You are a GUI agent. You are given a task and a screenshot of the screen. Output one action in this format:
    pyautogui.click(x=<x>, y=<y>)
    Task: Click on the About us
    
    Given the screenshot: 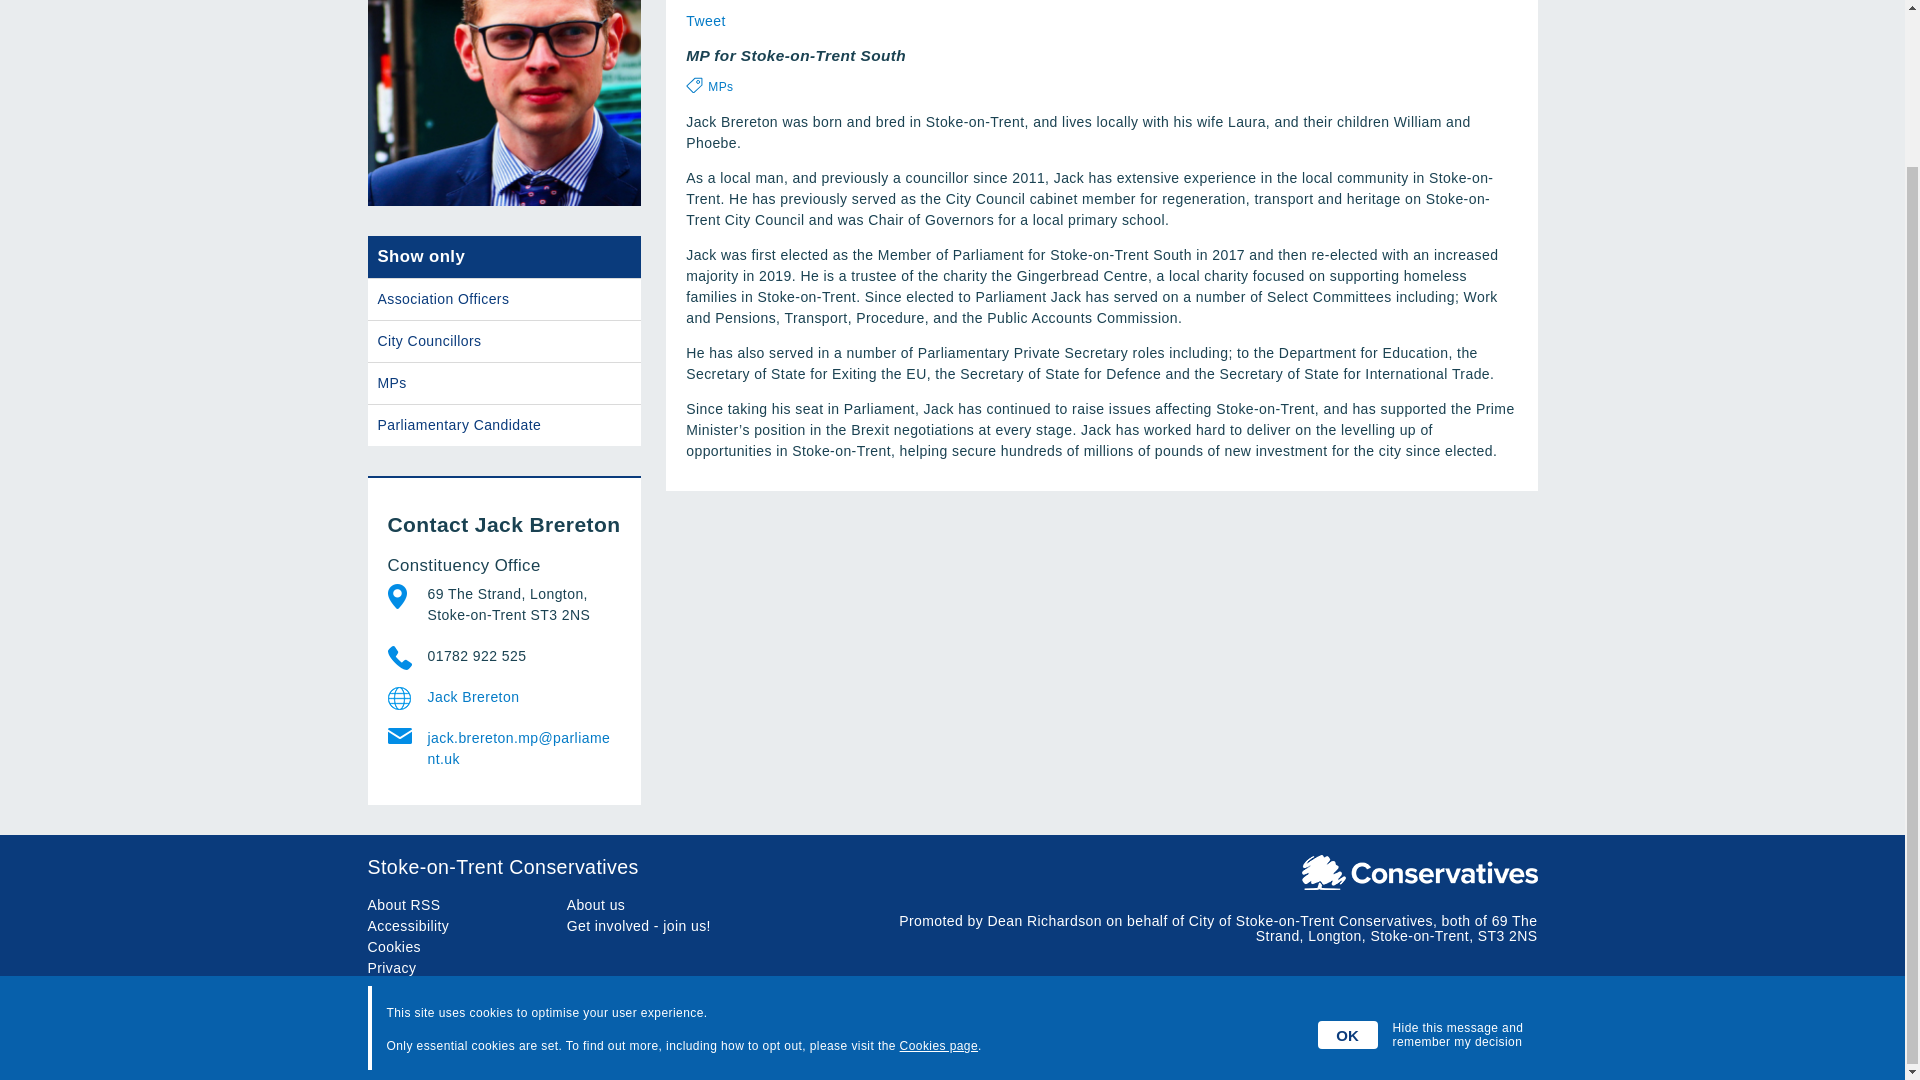 What is the action you would take?
    pyautogui.click(x=596, y=904)
    